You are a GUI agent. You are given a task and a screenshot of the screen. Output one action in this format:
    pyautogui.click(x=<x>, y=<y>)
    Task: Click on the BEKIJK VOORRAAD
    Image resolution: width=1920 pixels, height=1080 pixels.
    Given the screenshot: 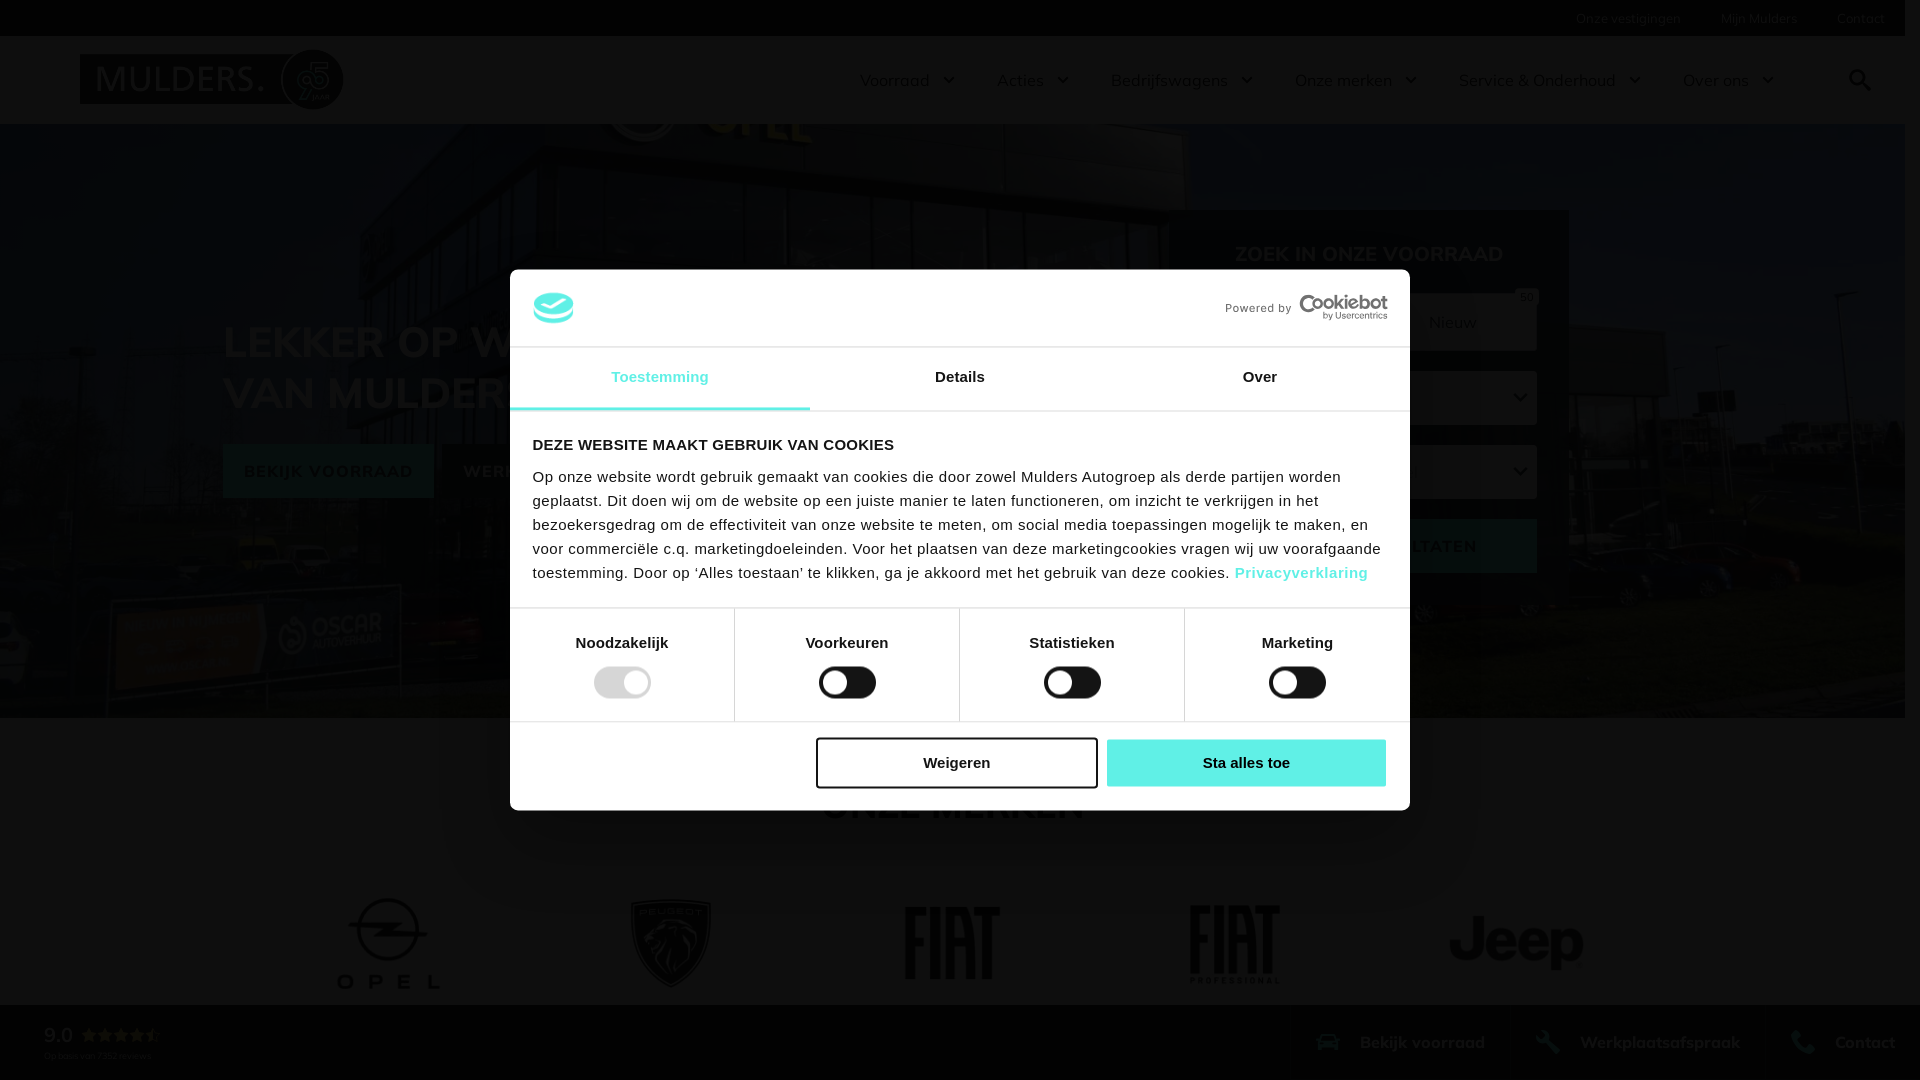 What is the action you would take?
    pyautogui.click(x=328, y=471)
    